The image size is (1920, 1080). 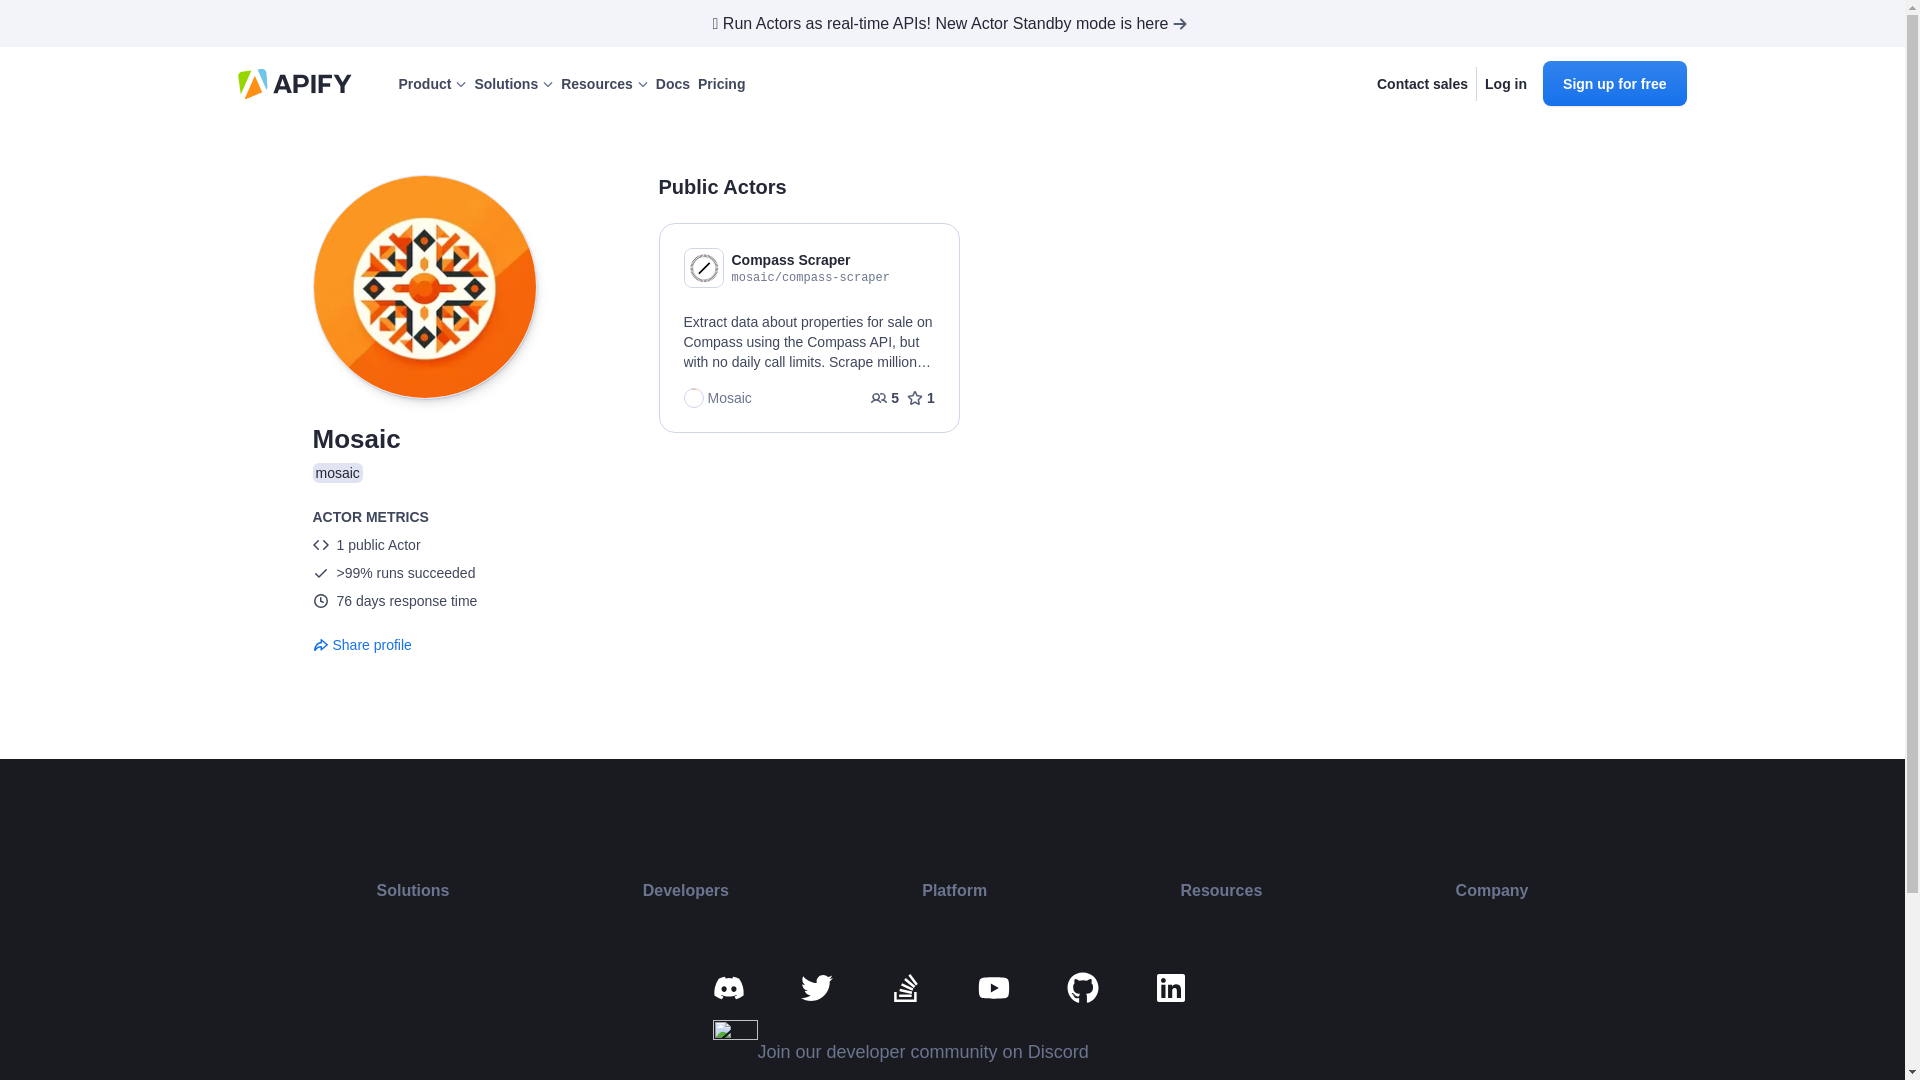 I want to click on Pricing, so click(x=721, y=84).